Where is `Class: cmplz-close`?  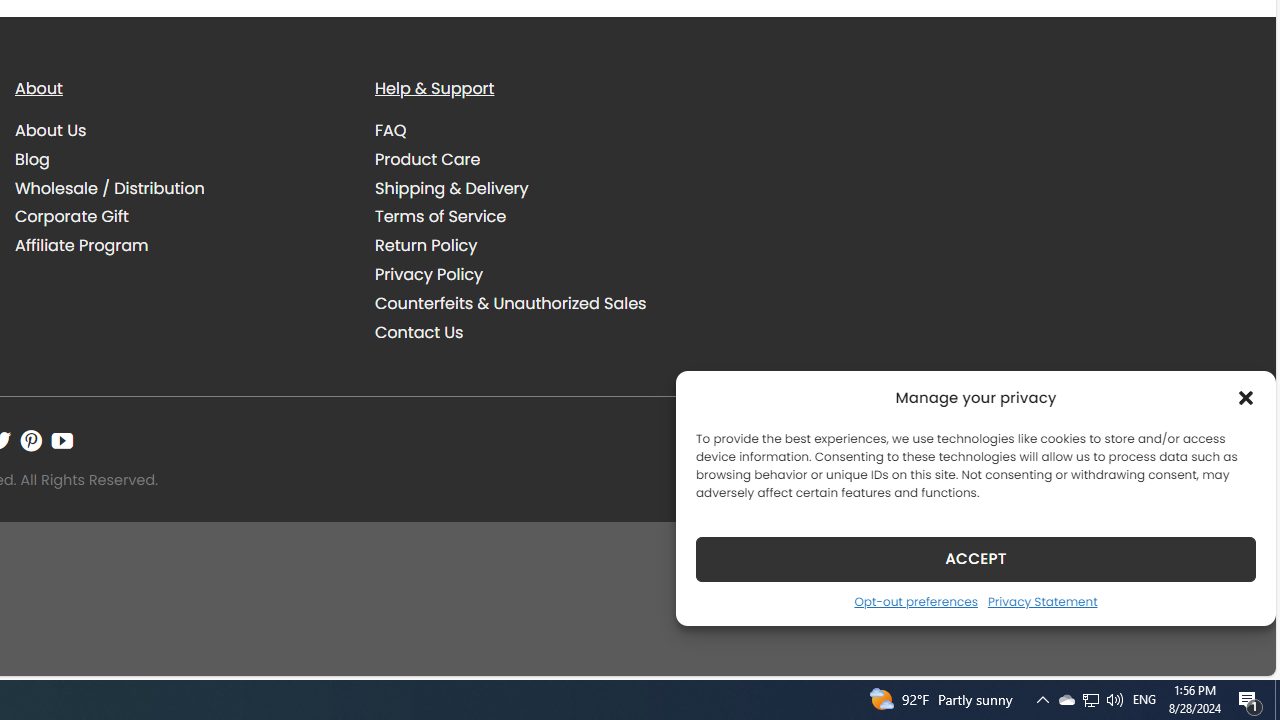 Class: cmplz-close is located at coordinates (1246, 398).